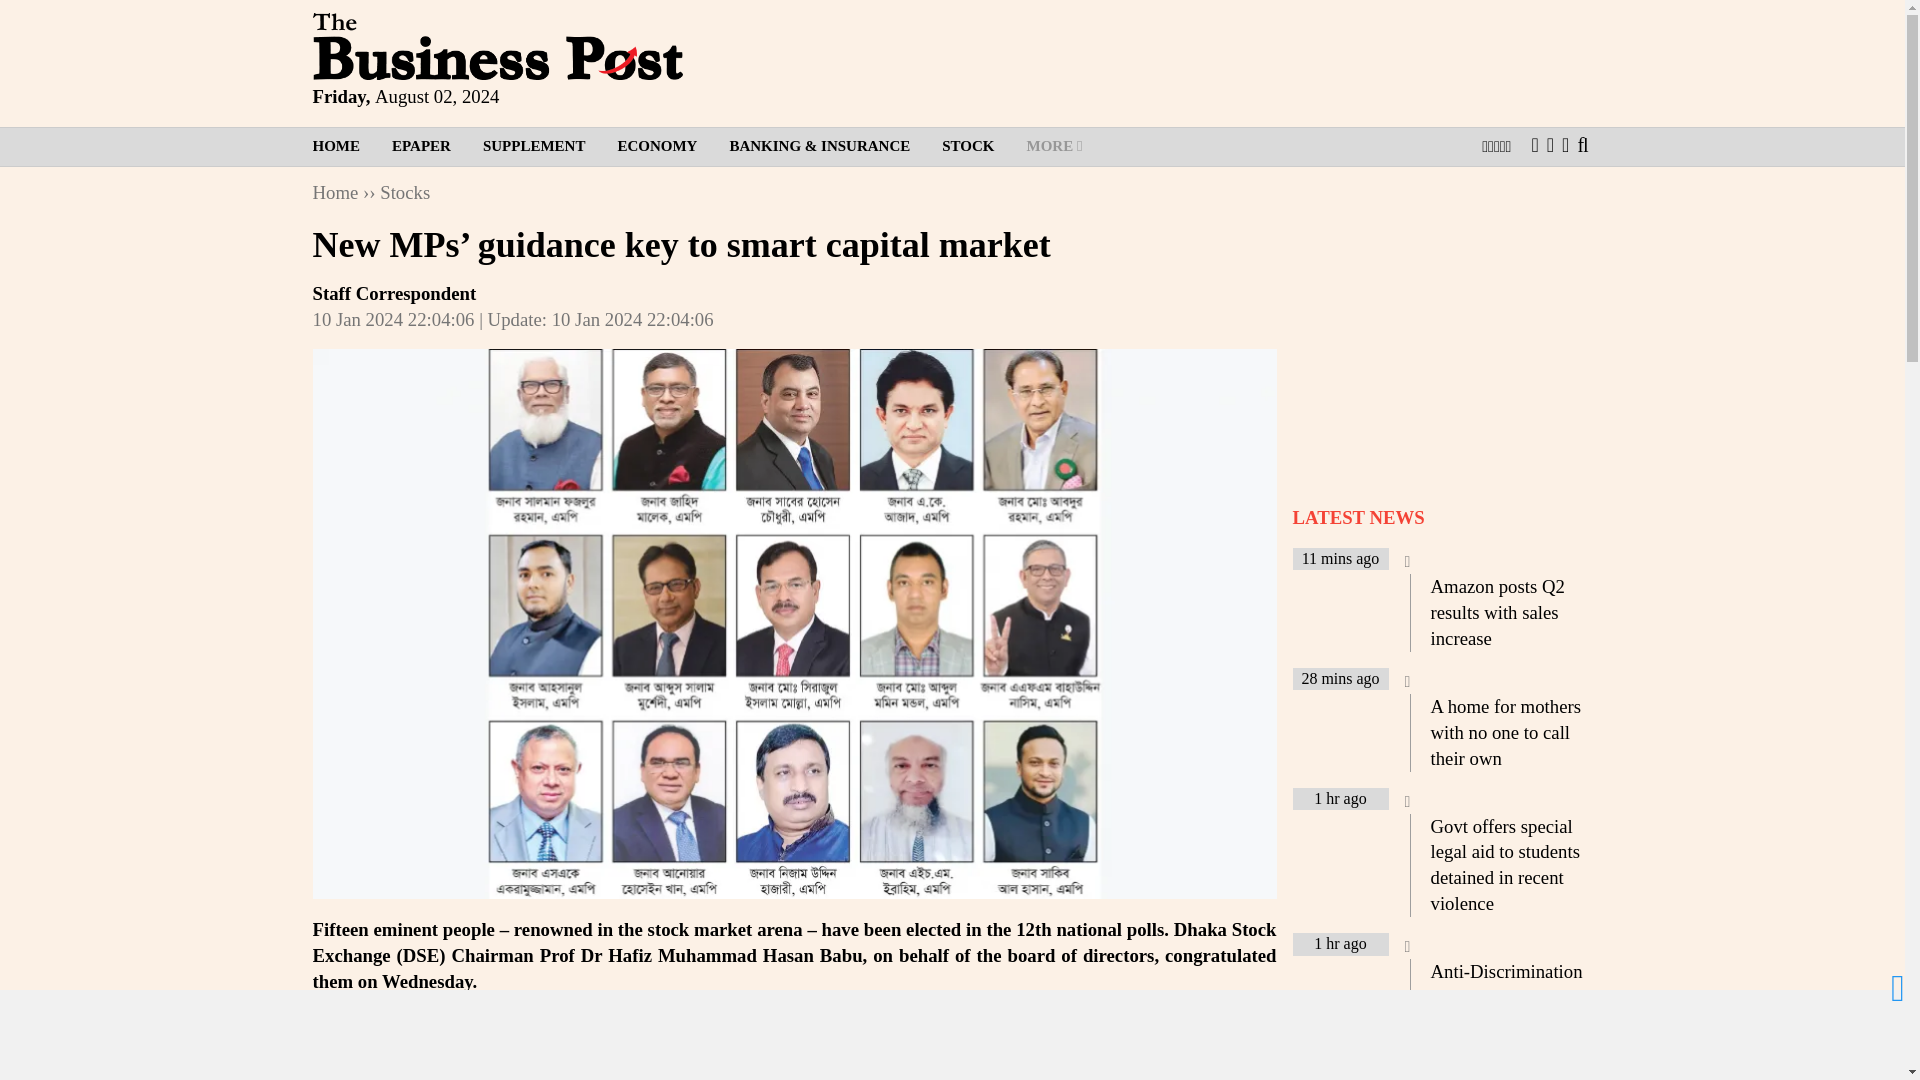  Describe the element at coordinates (534, 146) in the screenshot. I see `SUPPLEMENT` at that location.